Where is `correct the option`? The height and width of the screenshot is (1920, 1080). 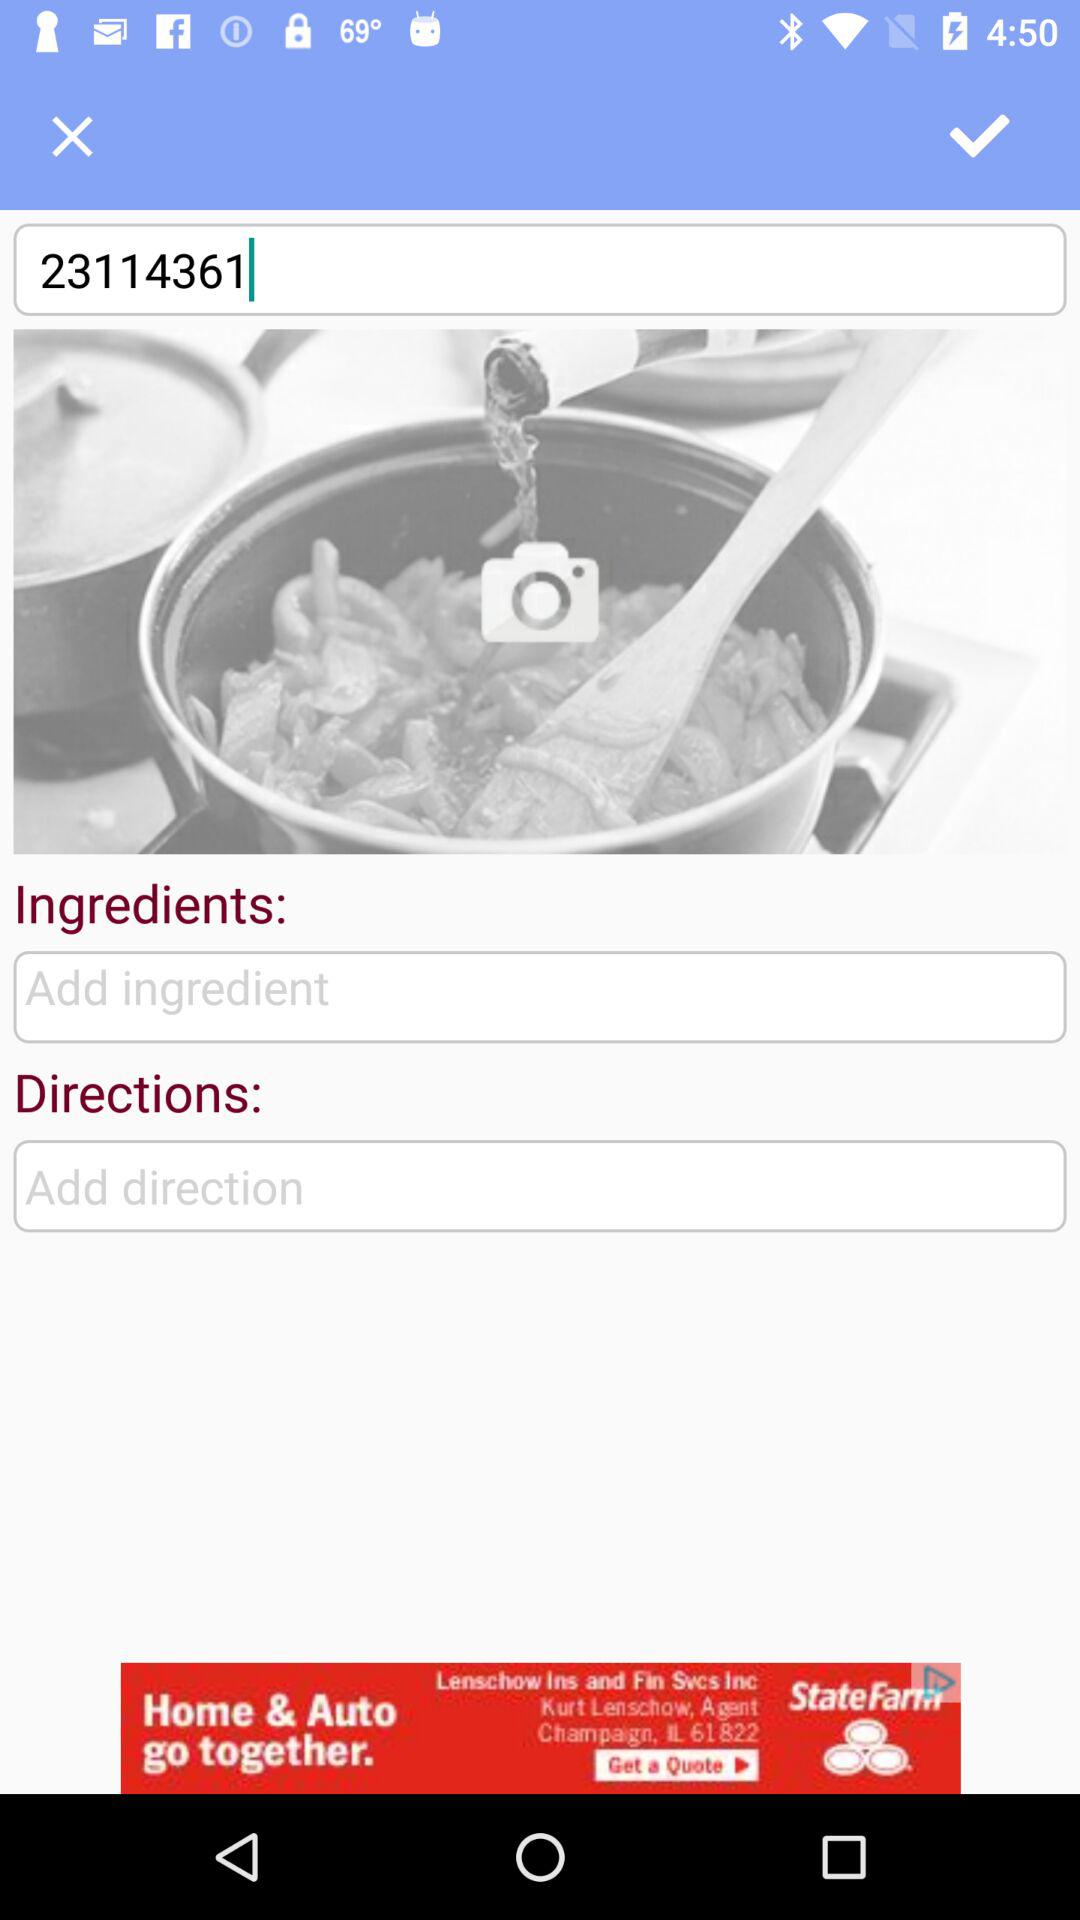
correct the option is located at coordinates (981, 136).